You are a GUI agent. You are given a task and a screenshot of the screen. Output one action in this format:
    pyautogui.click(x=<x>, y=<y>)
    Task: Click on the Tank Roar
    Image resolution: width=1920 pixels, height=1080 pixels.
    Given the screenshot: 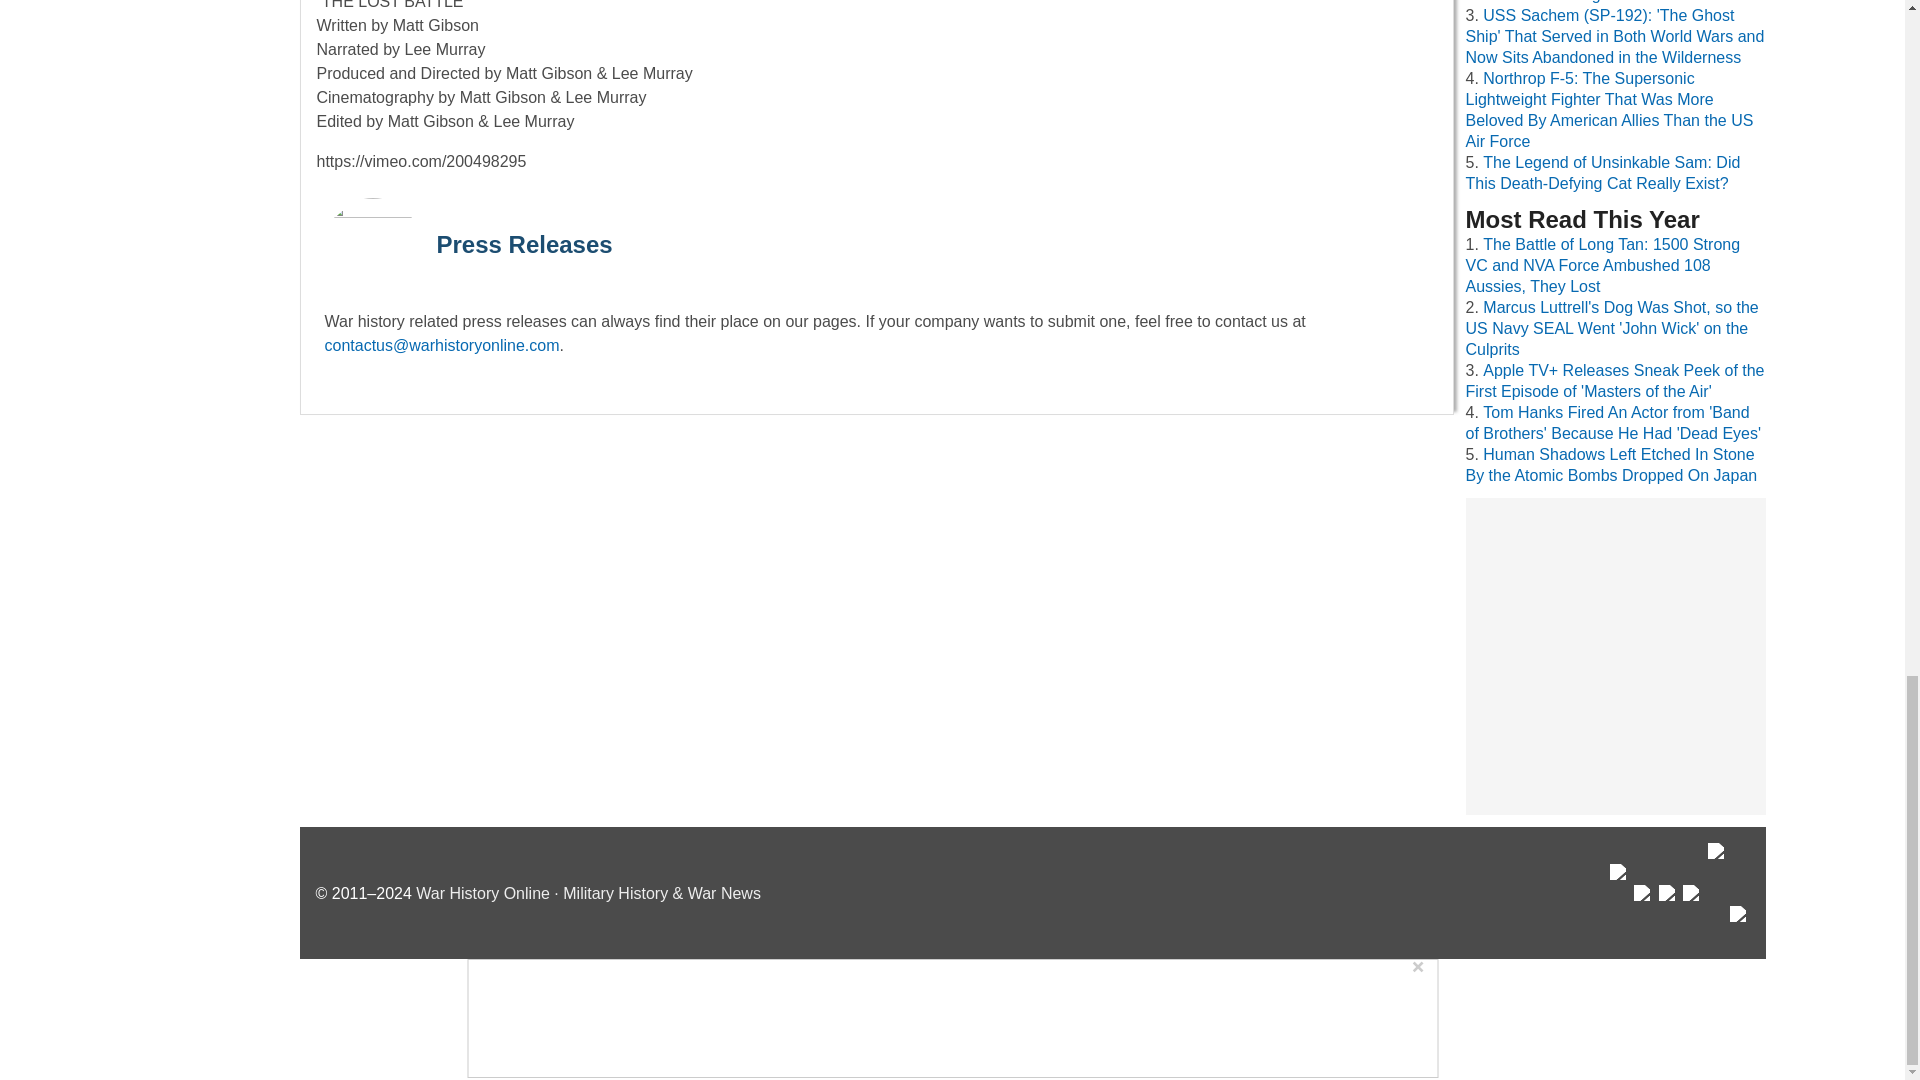 What is the action you would take?
    pyautogui.click(x=1693, y=913)
    